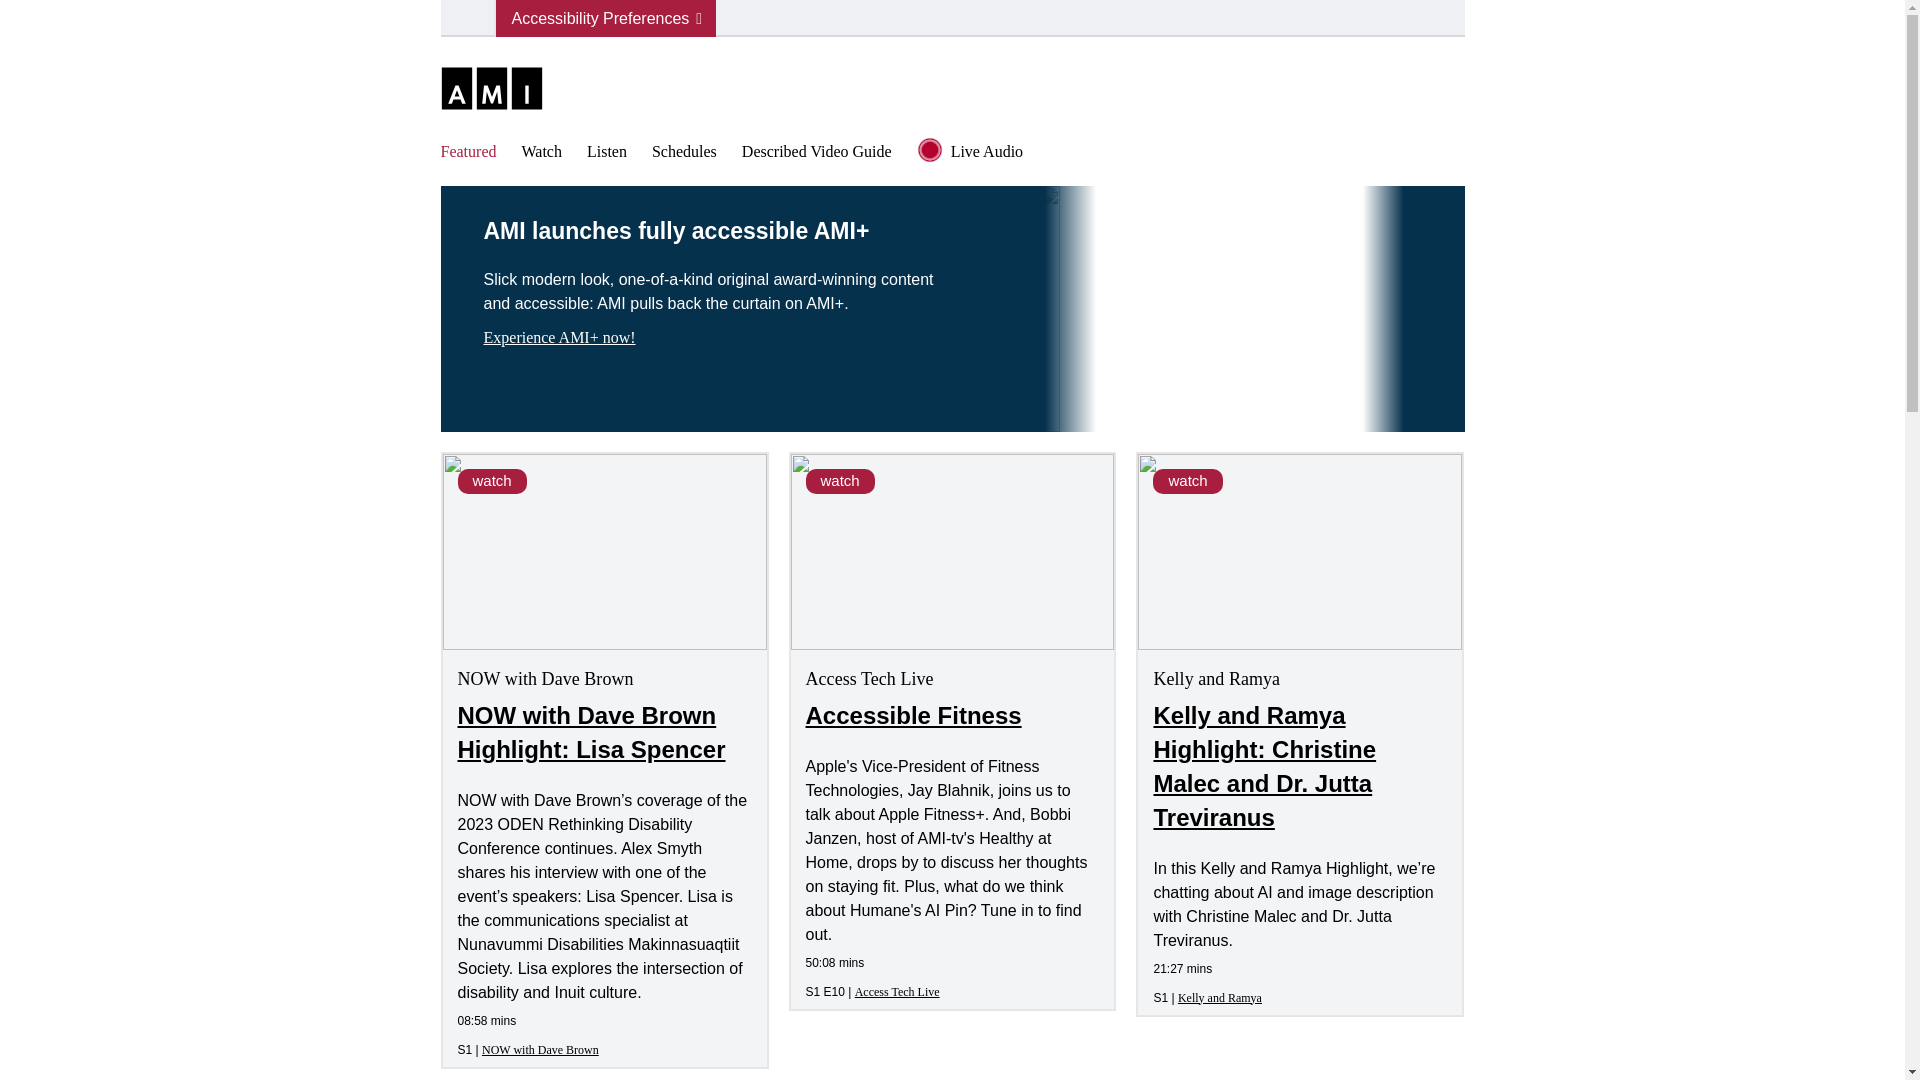 The height and width of the screenshot is (1080, 1920). What do you see at coordinates (0, 0) in the screenshot?
I see `Skip to main content` at bounding box center [0, 0].